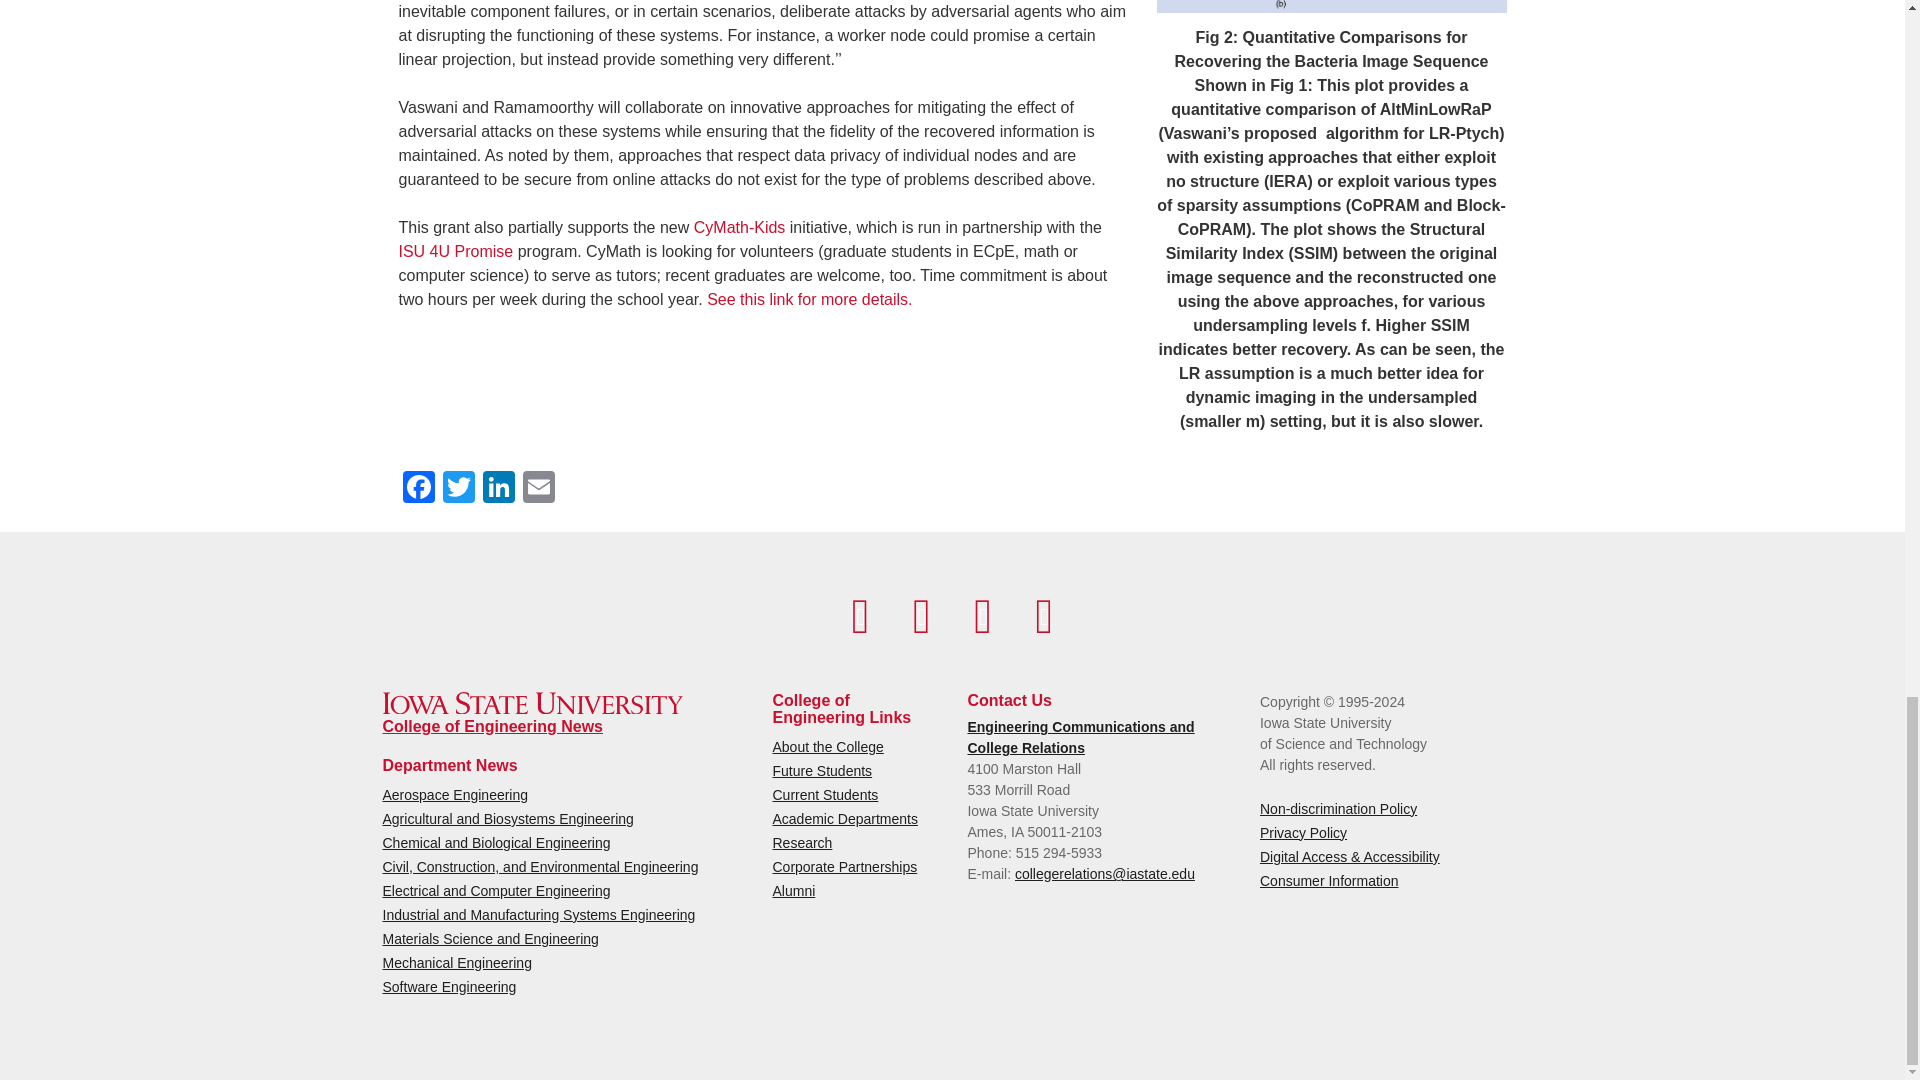 The height and width of the screenshot is (1080, 1920). I want to click on Facebook, so click(860, 616).